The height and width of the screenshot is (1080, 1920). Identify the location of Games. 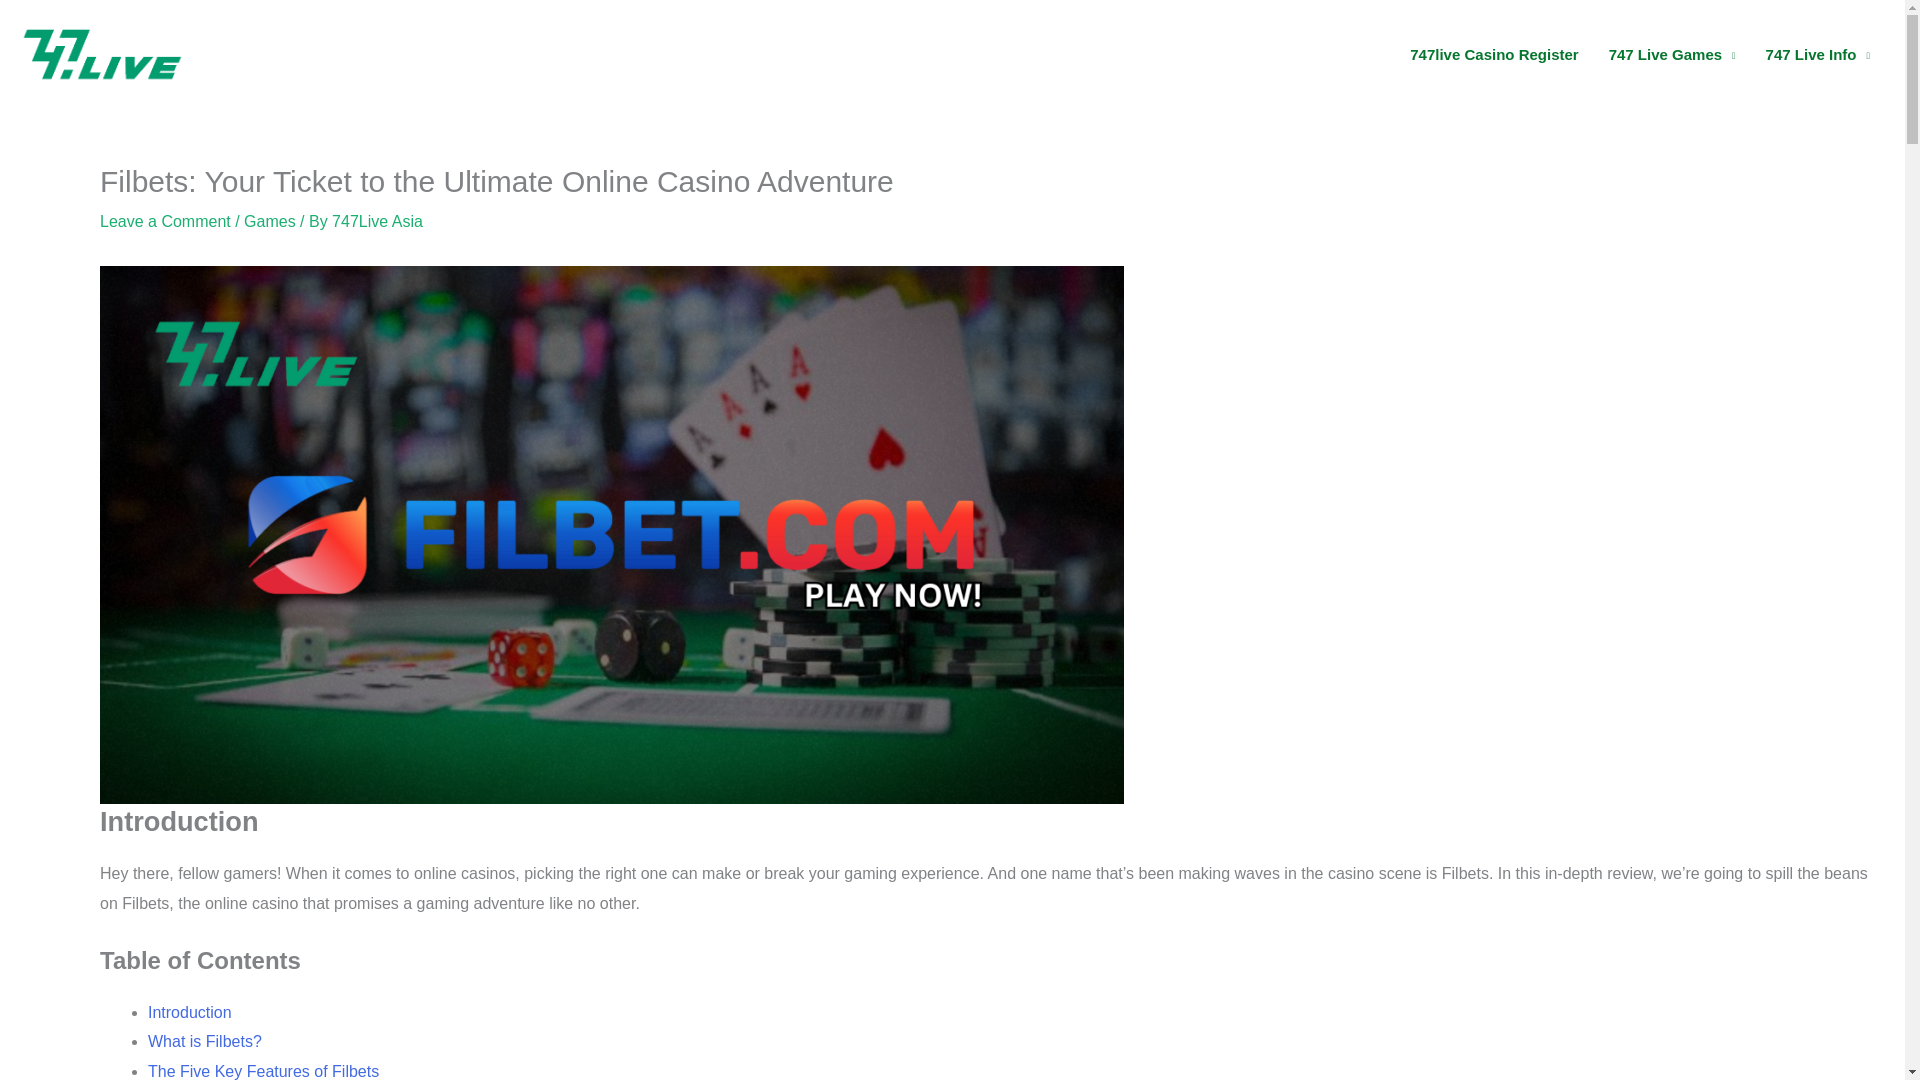
(269, 221).